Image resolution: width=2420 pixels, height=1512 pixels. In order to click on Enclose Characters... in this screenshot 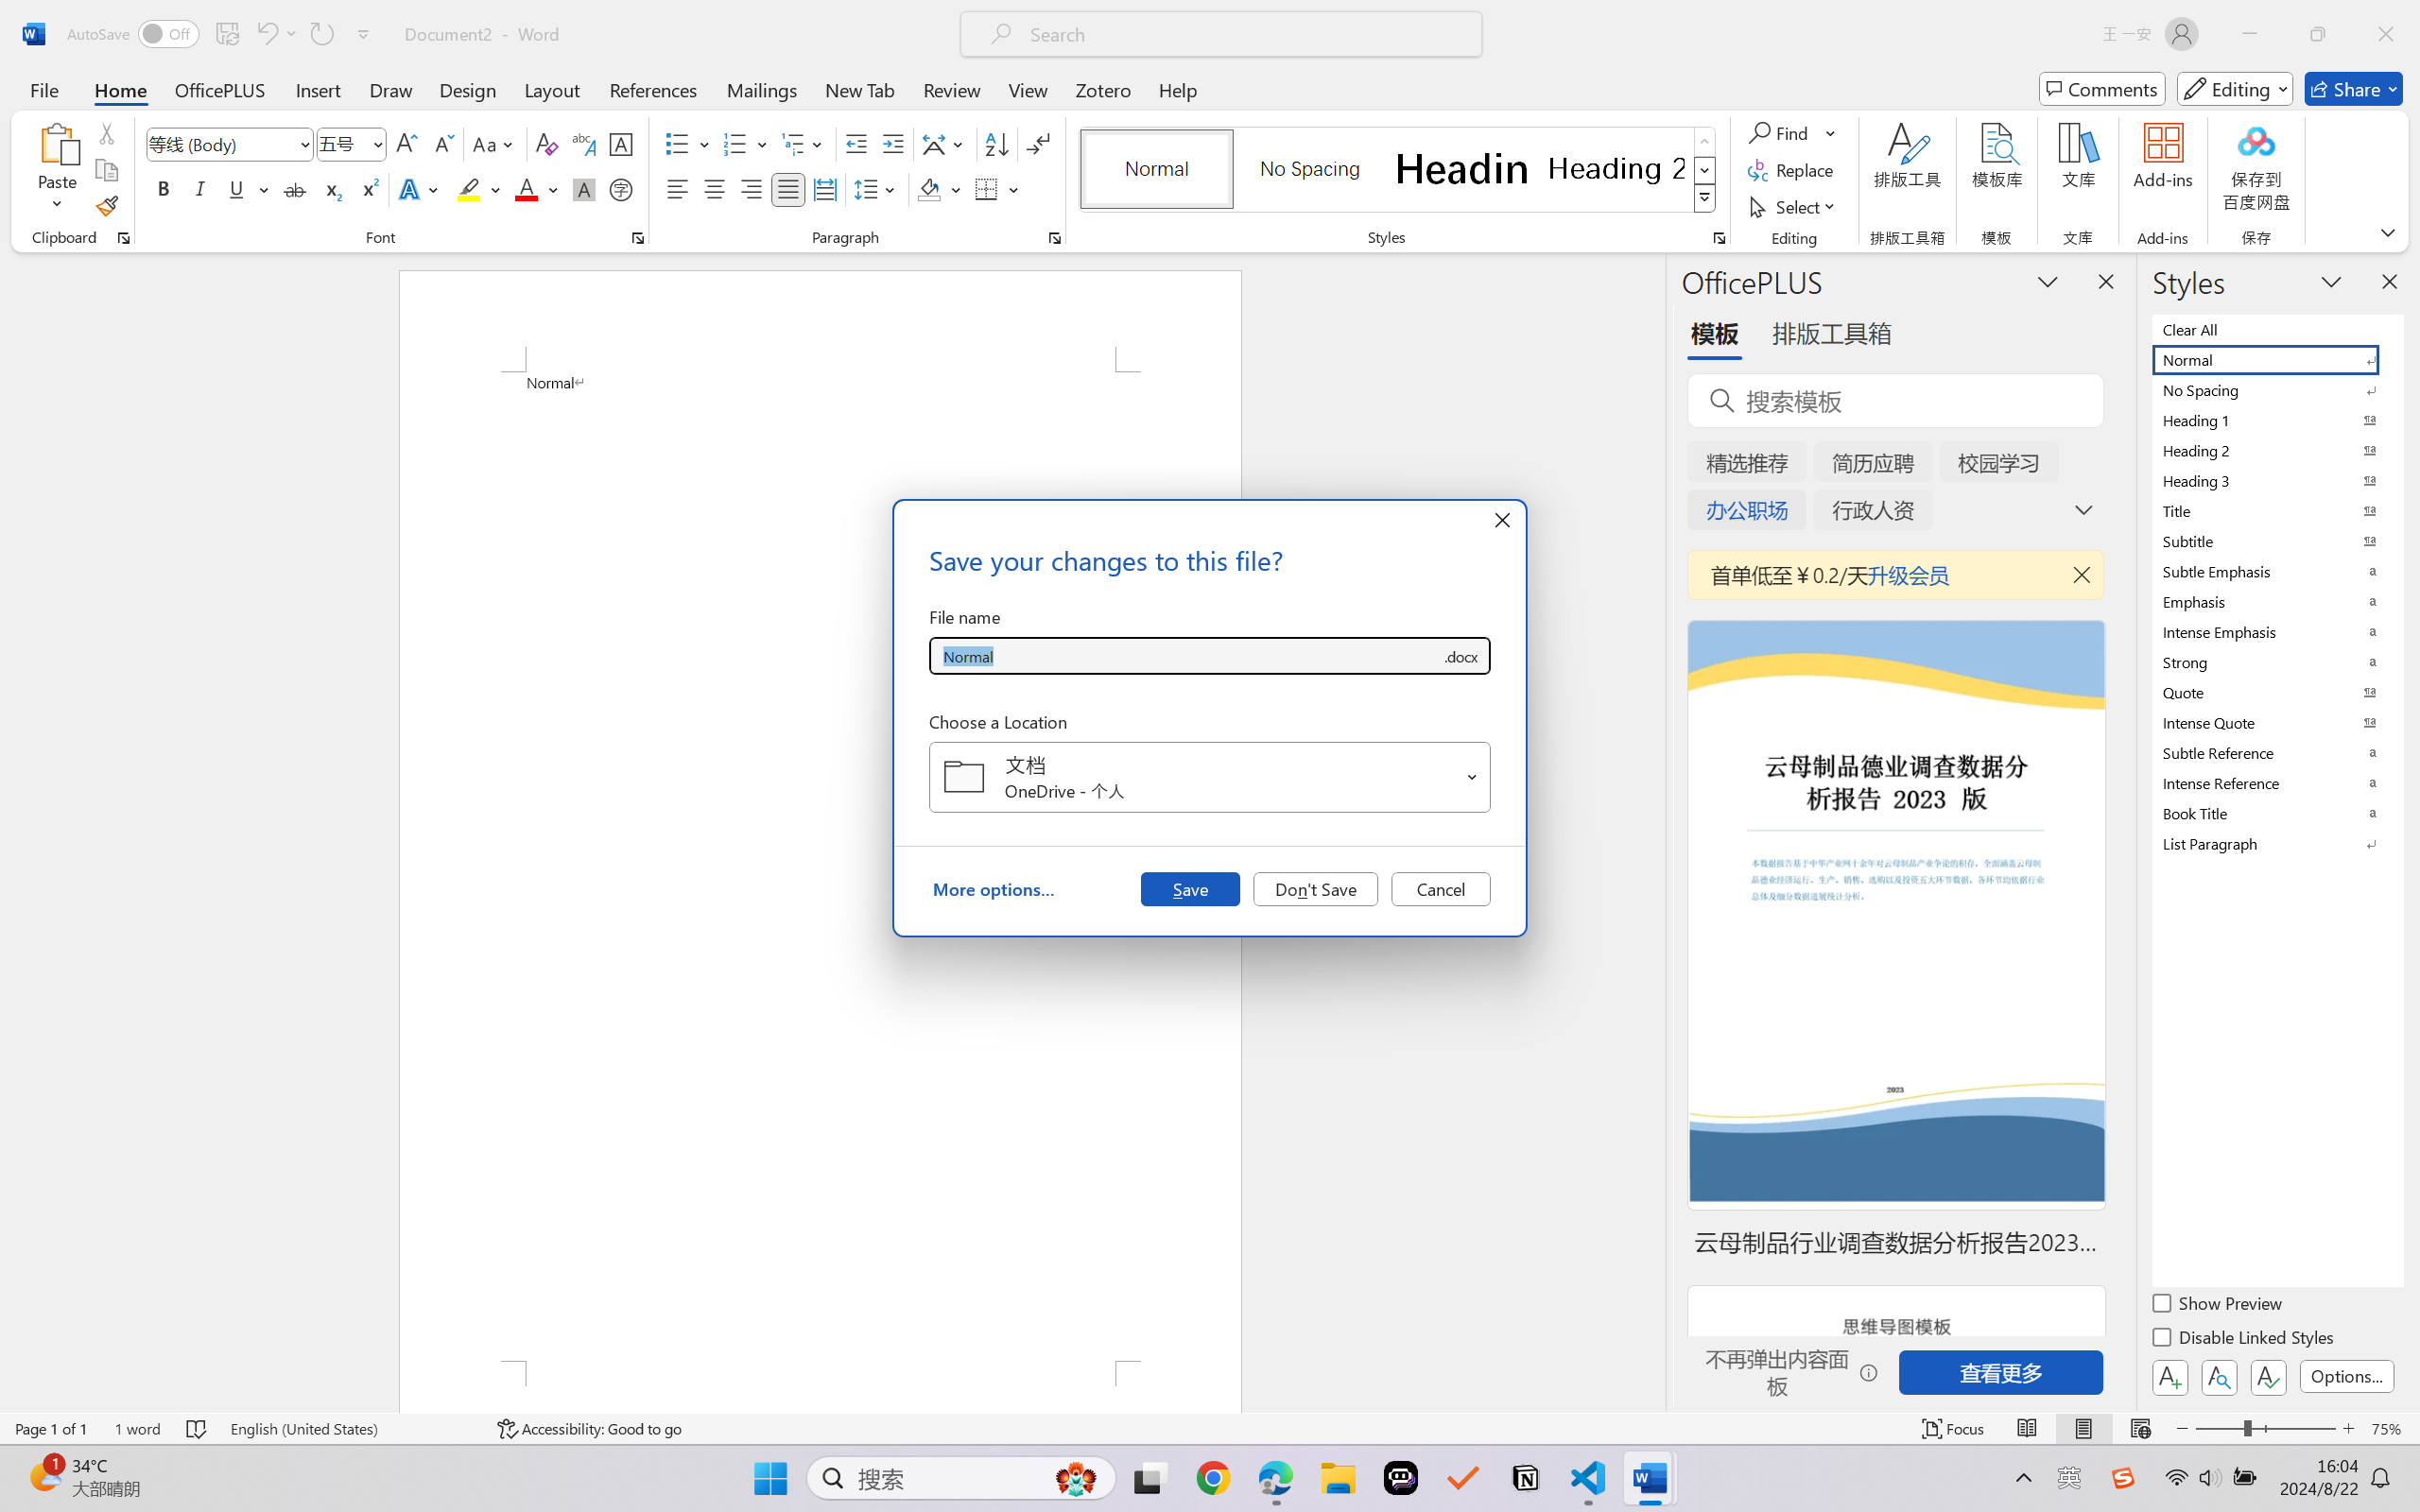, I will do `click(622, 189)`.